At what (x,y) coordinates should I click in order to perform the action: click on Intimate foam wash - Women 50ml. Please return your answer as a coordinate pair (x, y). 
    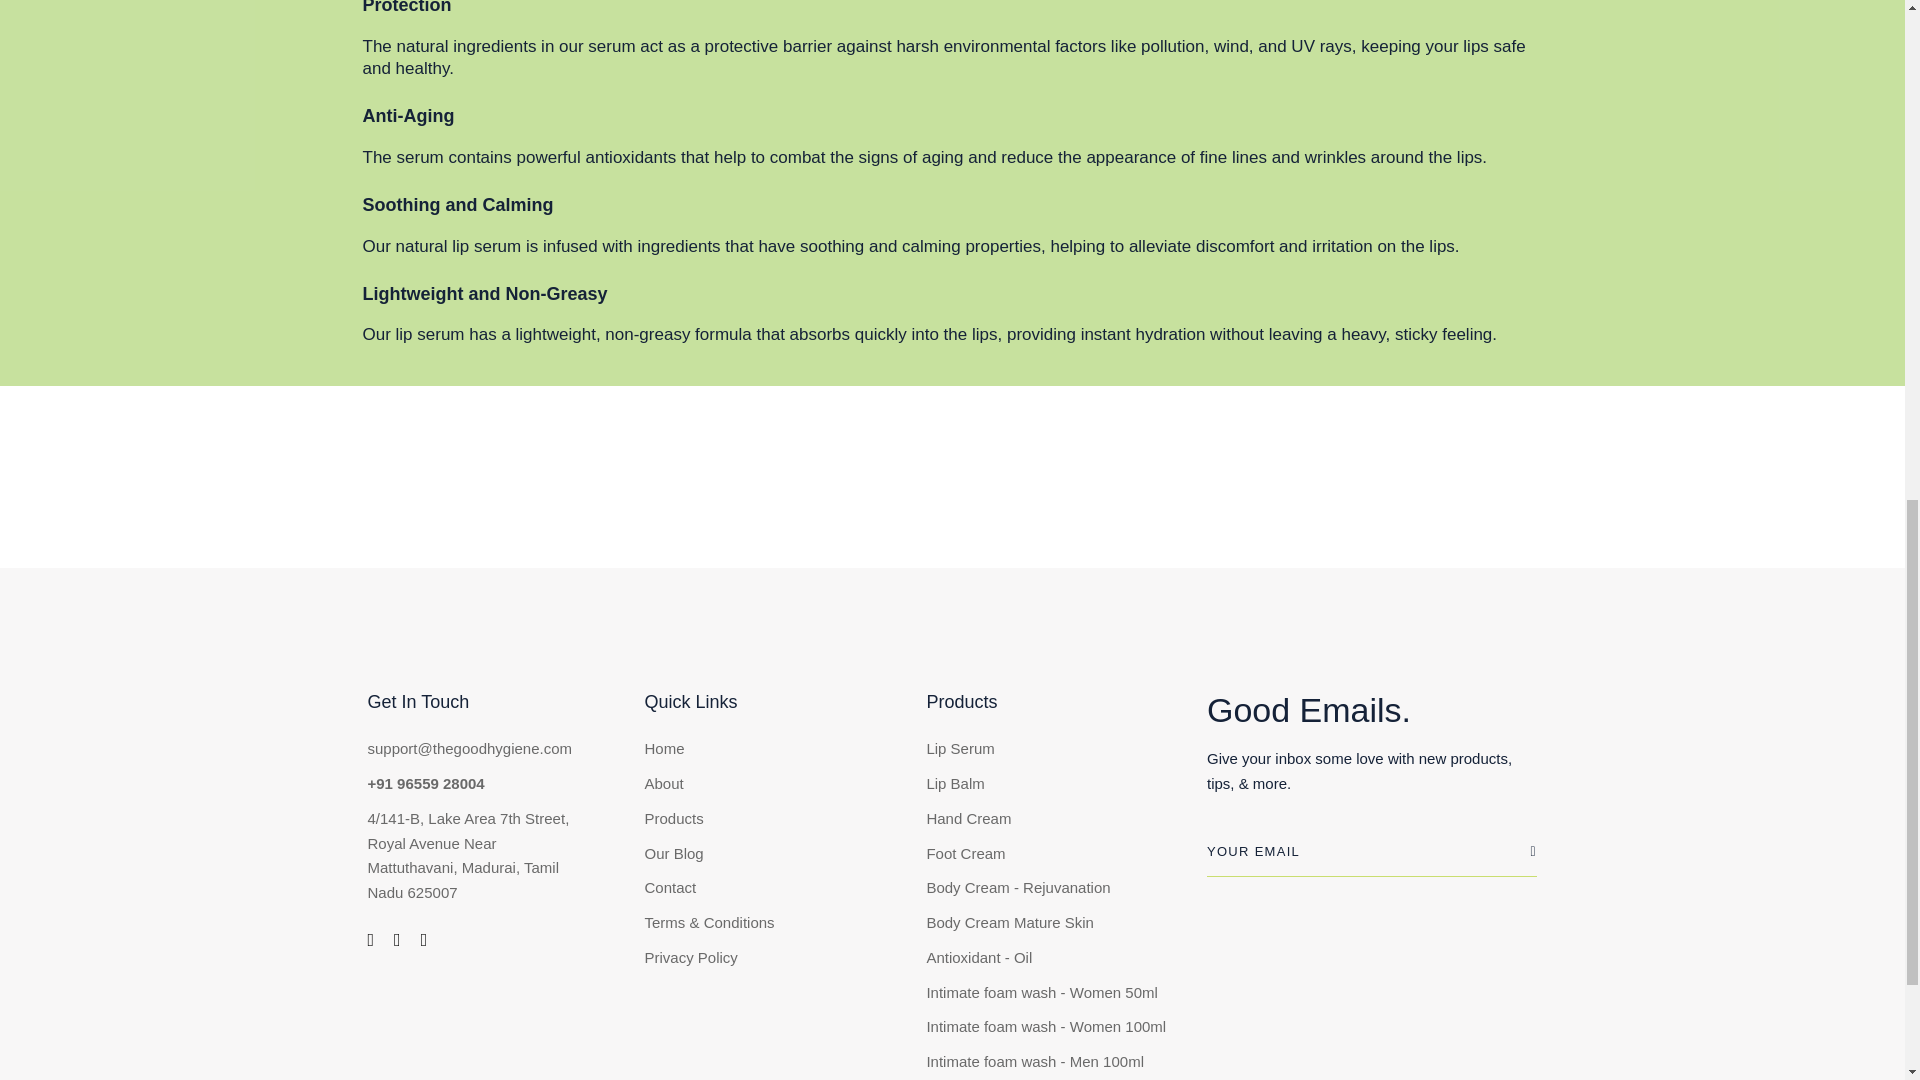
    Looking at the image, I should click on (1041, 992).